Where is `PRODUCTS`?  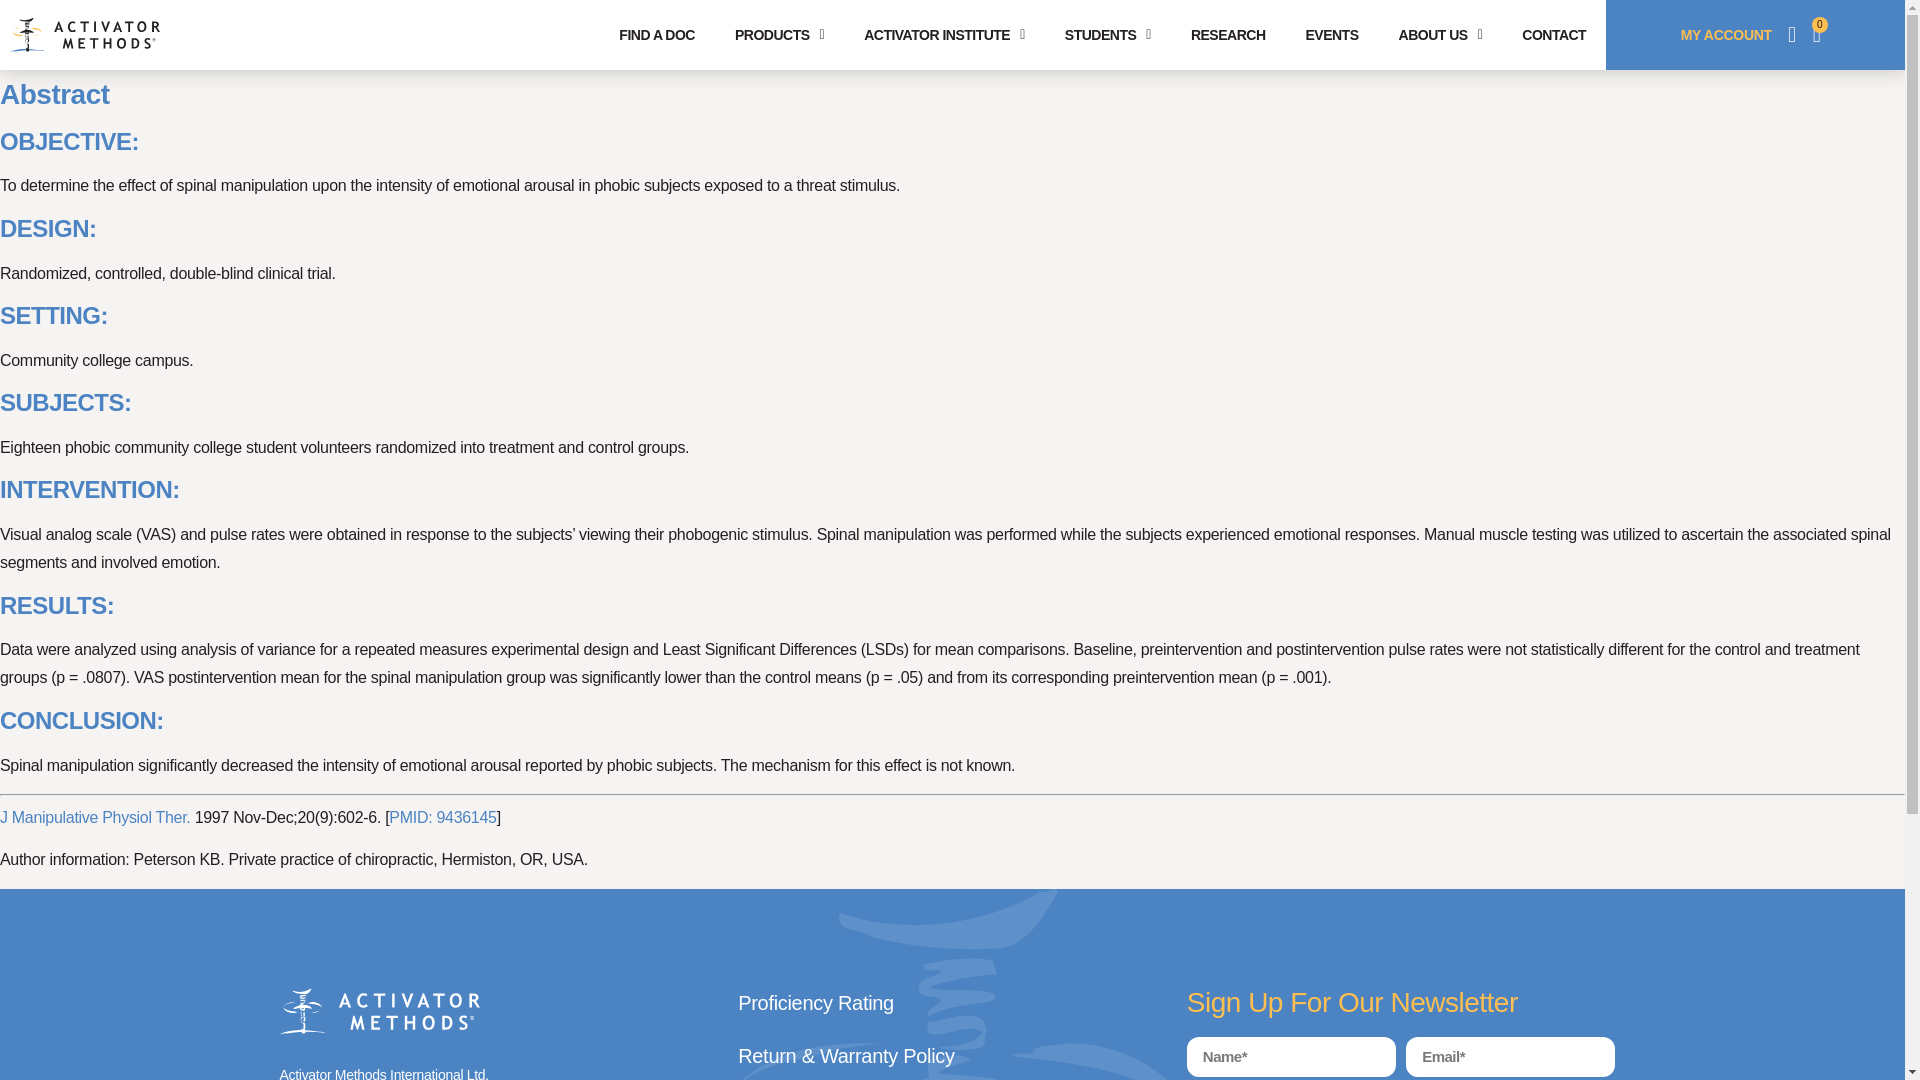 PRODUCTS is located at coordinates (779, 34).